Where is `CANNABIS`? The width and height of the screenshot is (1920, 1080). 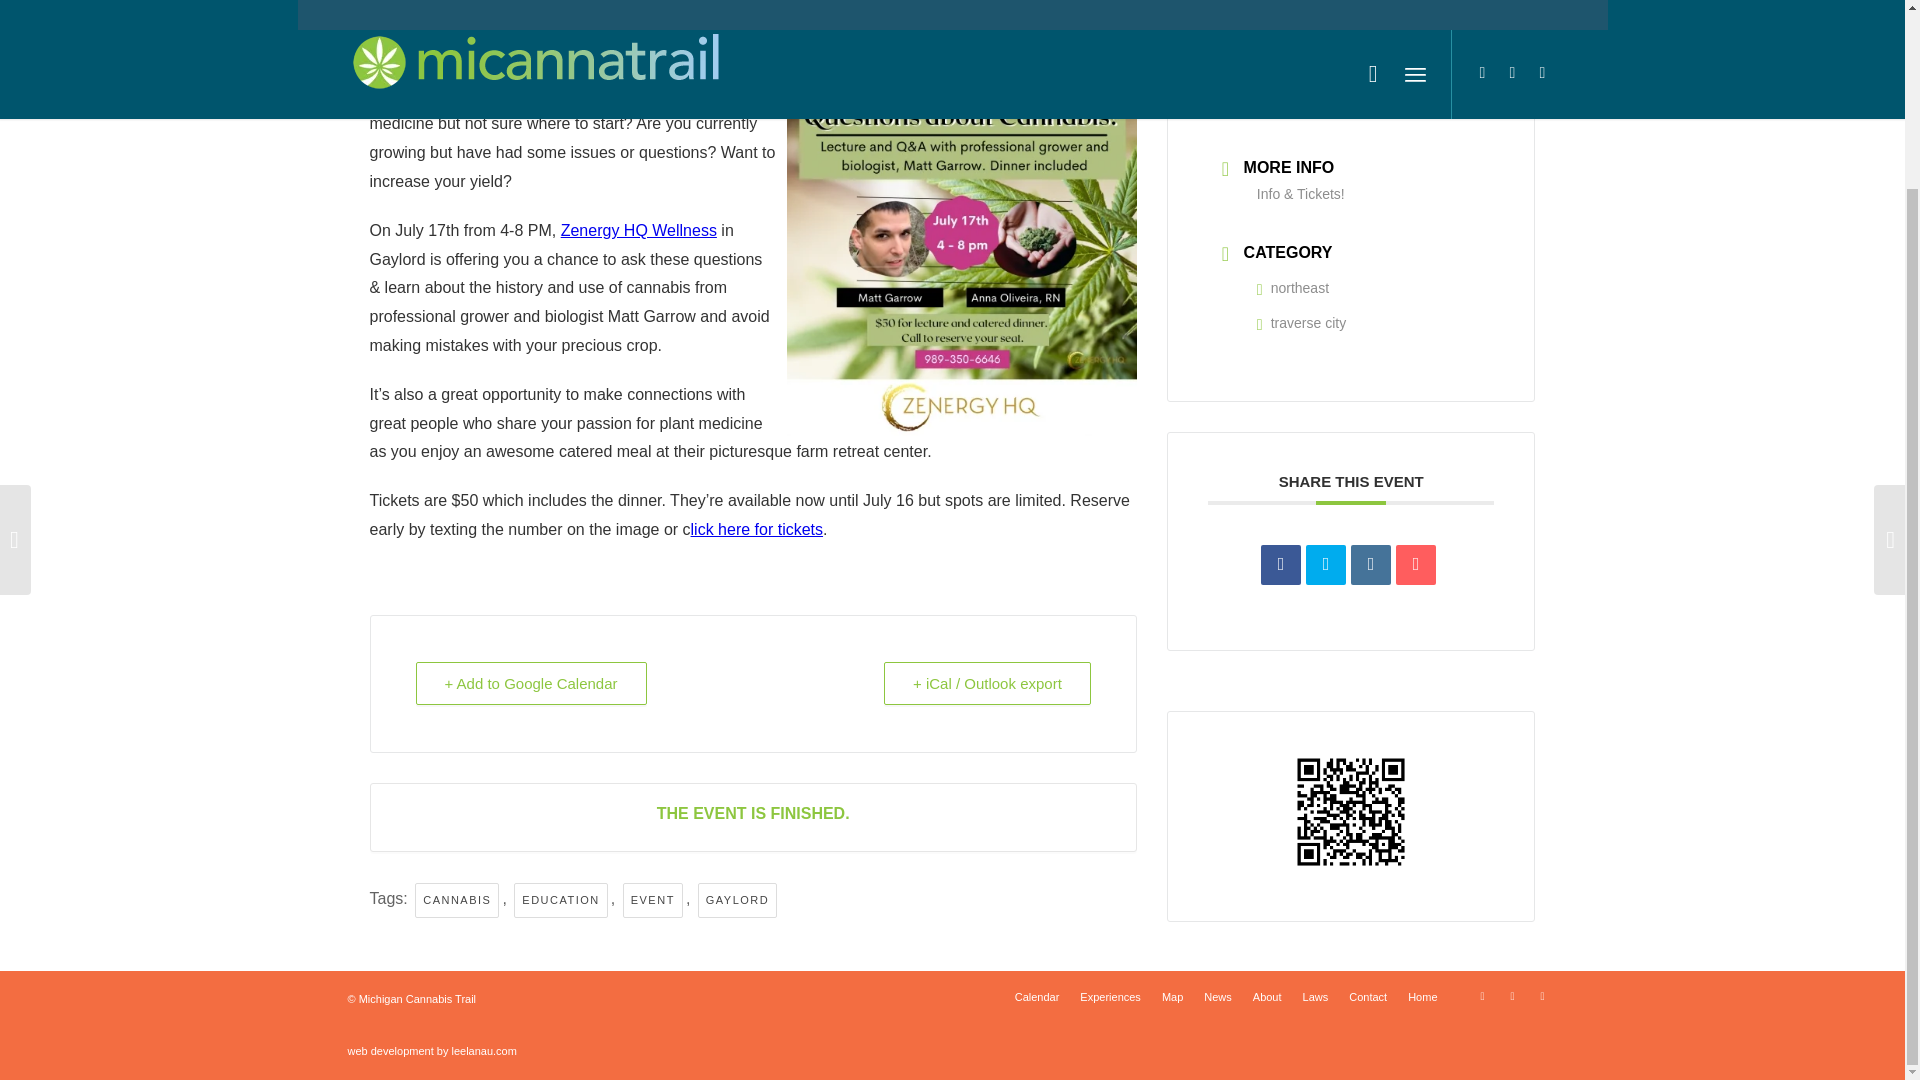 CANNABIS is located at coordinates (456, 900).